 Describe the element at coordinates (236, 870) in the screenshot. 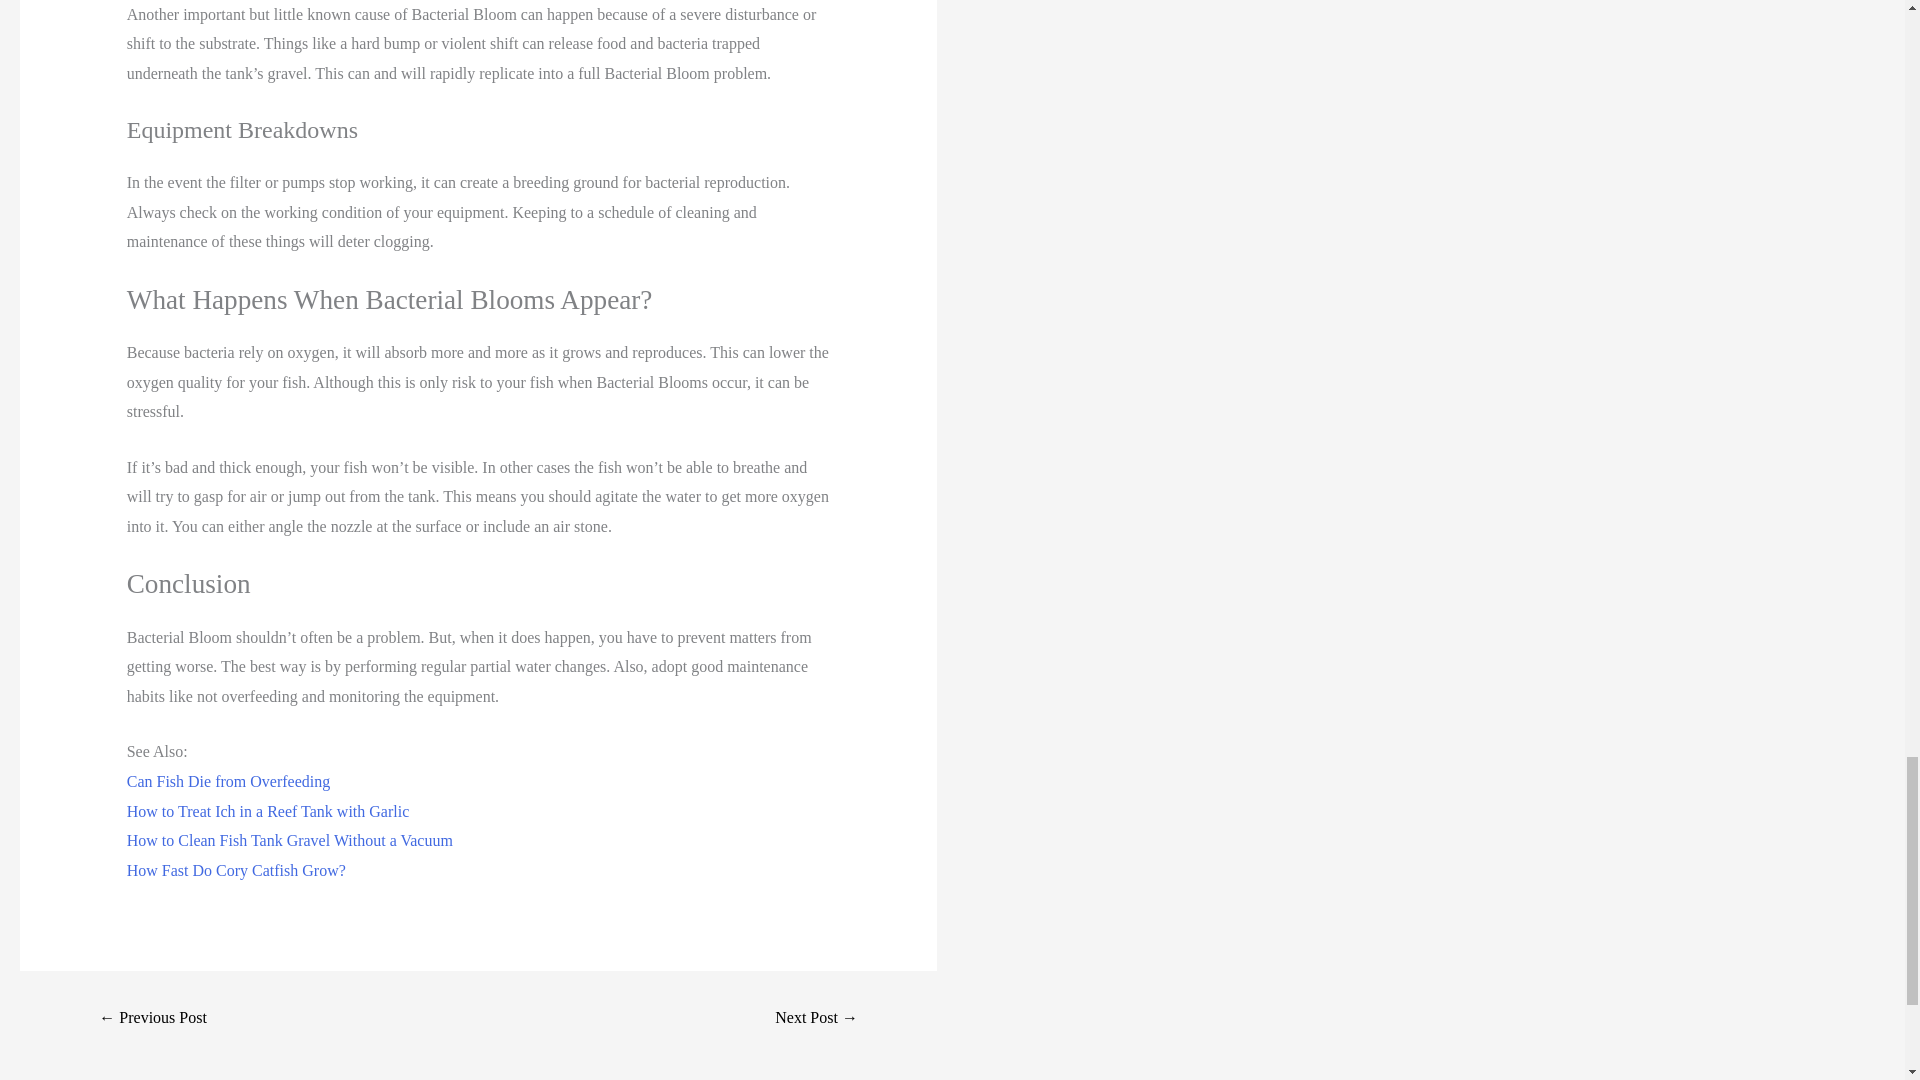

I see `How Fast Do Cory Catfish Grow?` at that location.